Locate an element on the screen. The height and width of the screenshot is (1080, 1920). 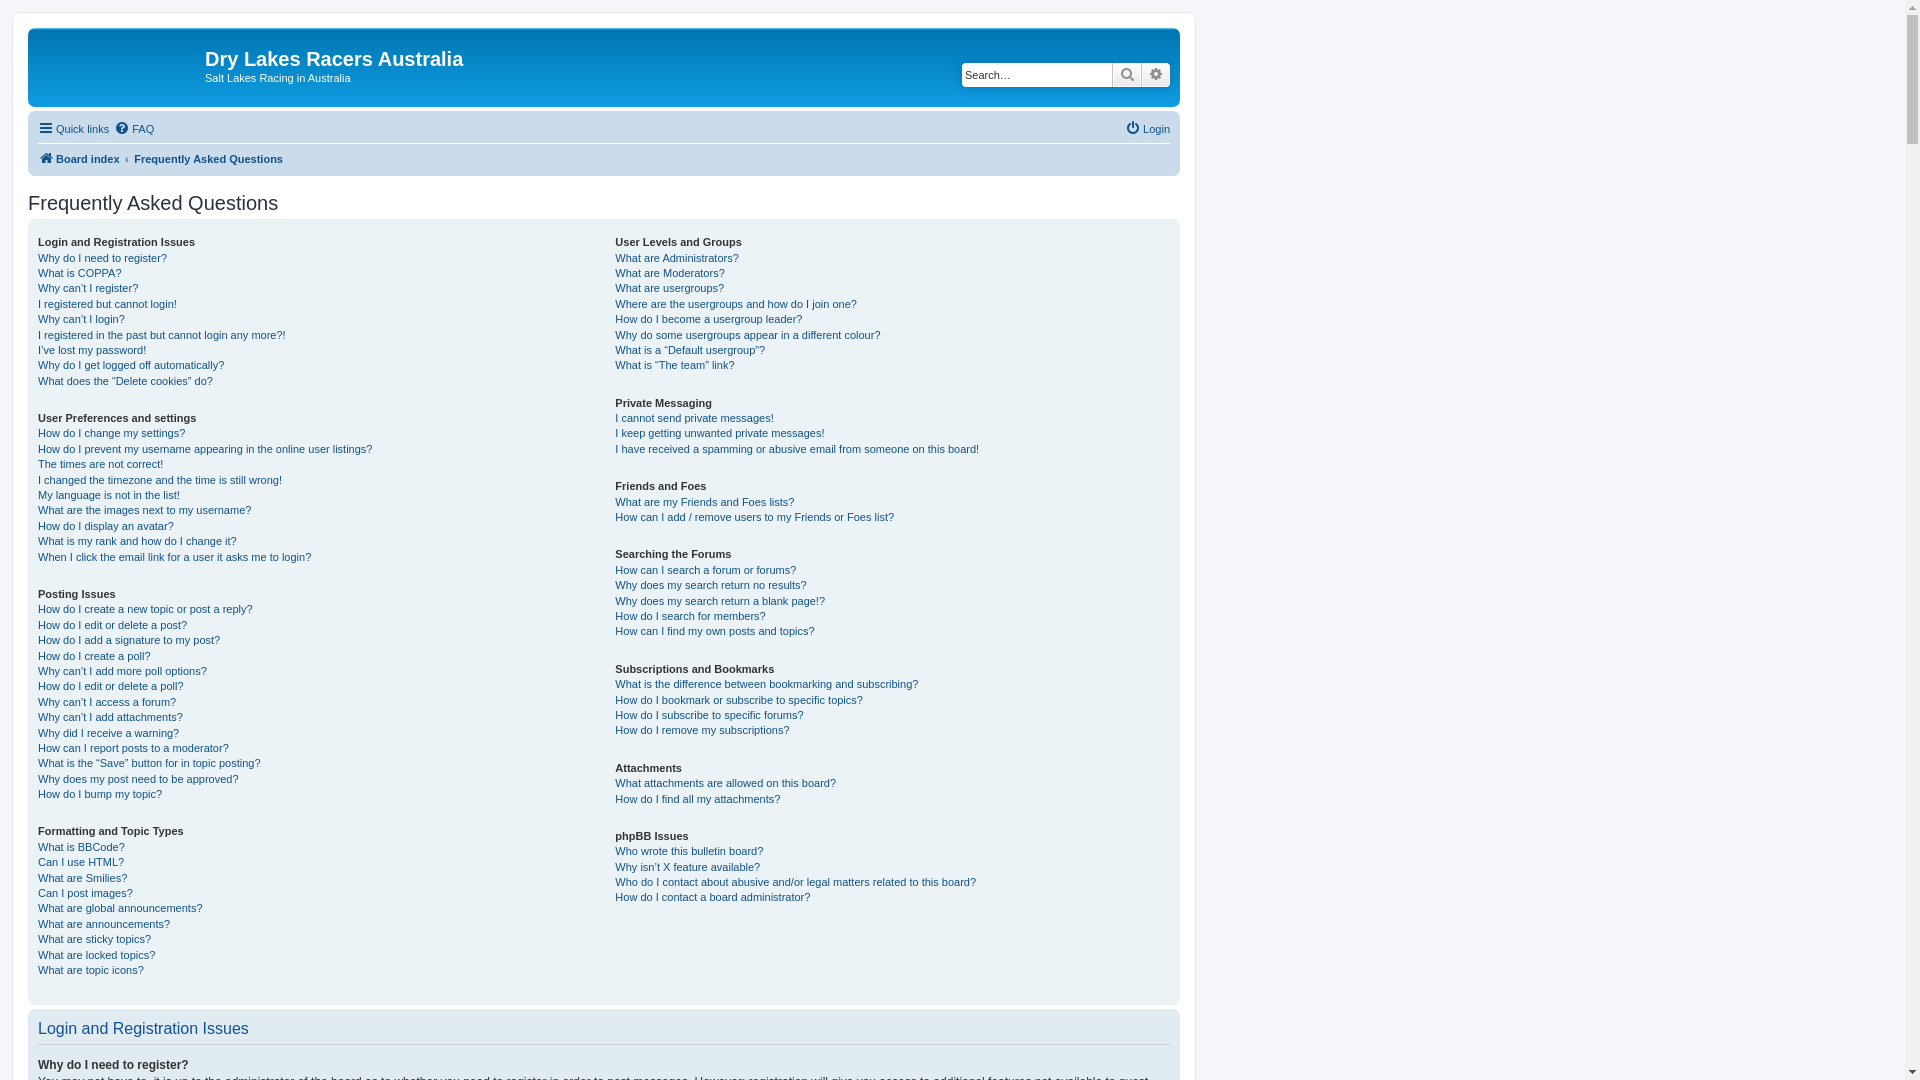
I changed the timezone and the time is still wrong! is located at coordinates (160, 480).